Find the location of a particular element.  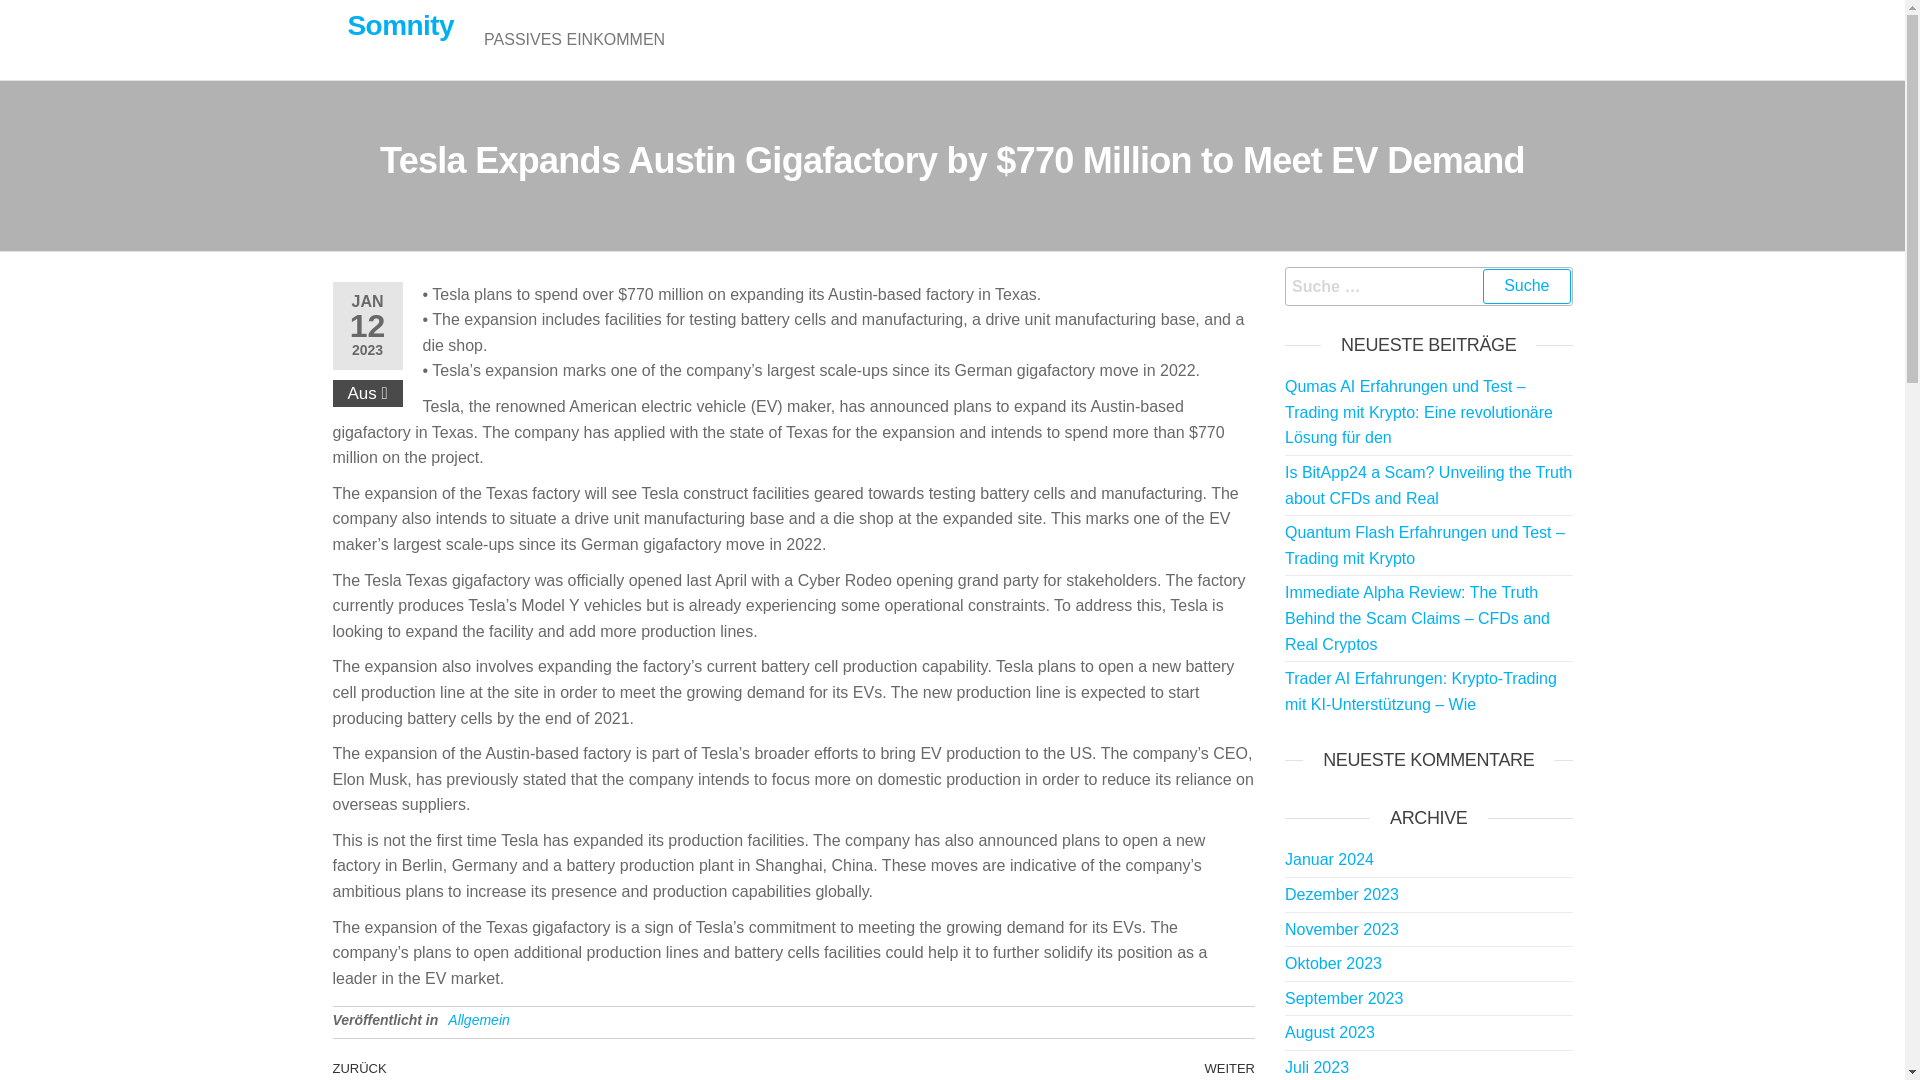

Oktober 2023 is located at coordinates (1333, 963).